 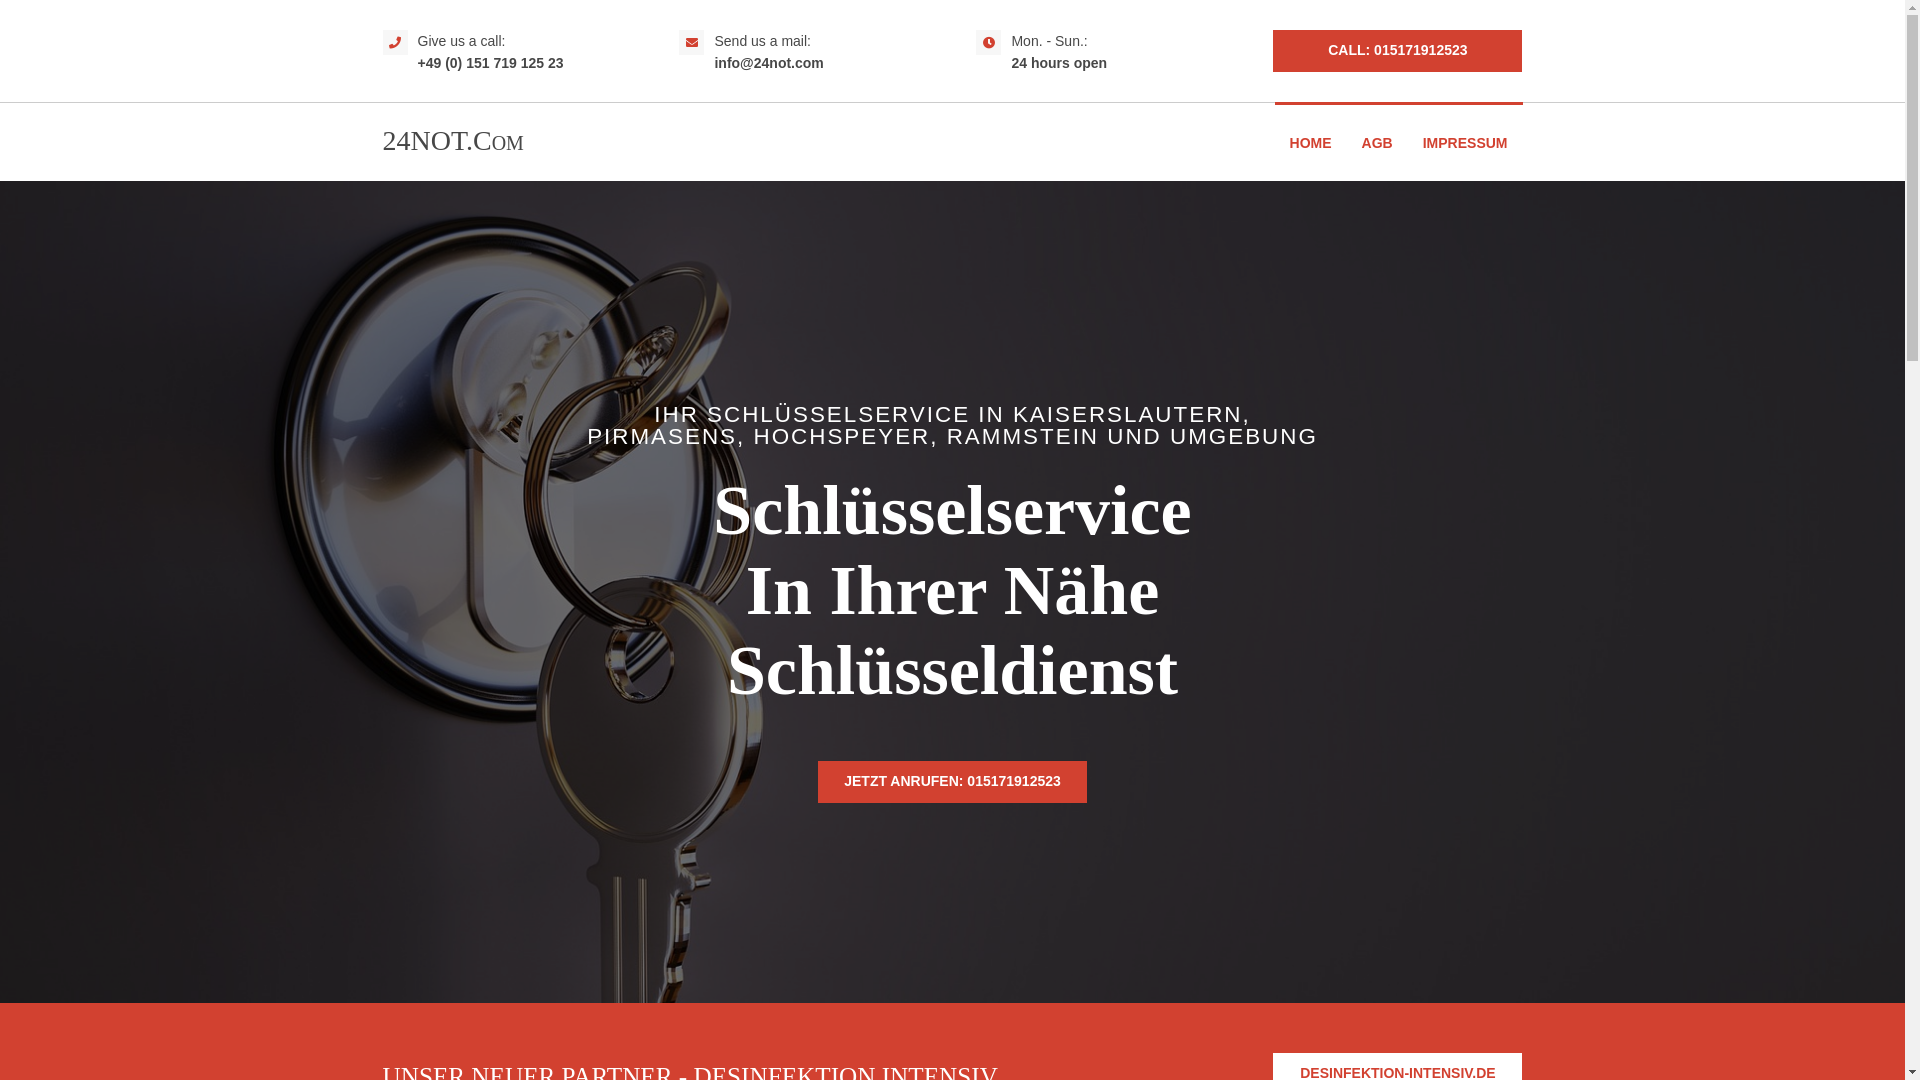 I want to click on AGB, so click(x=1378, y=142).